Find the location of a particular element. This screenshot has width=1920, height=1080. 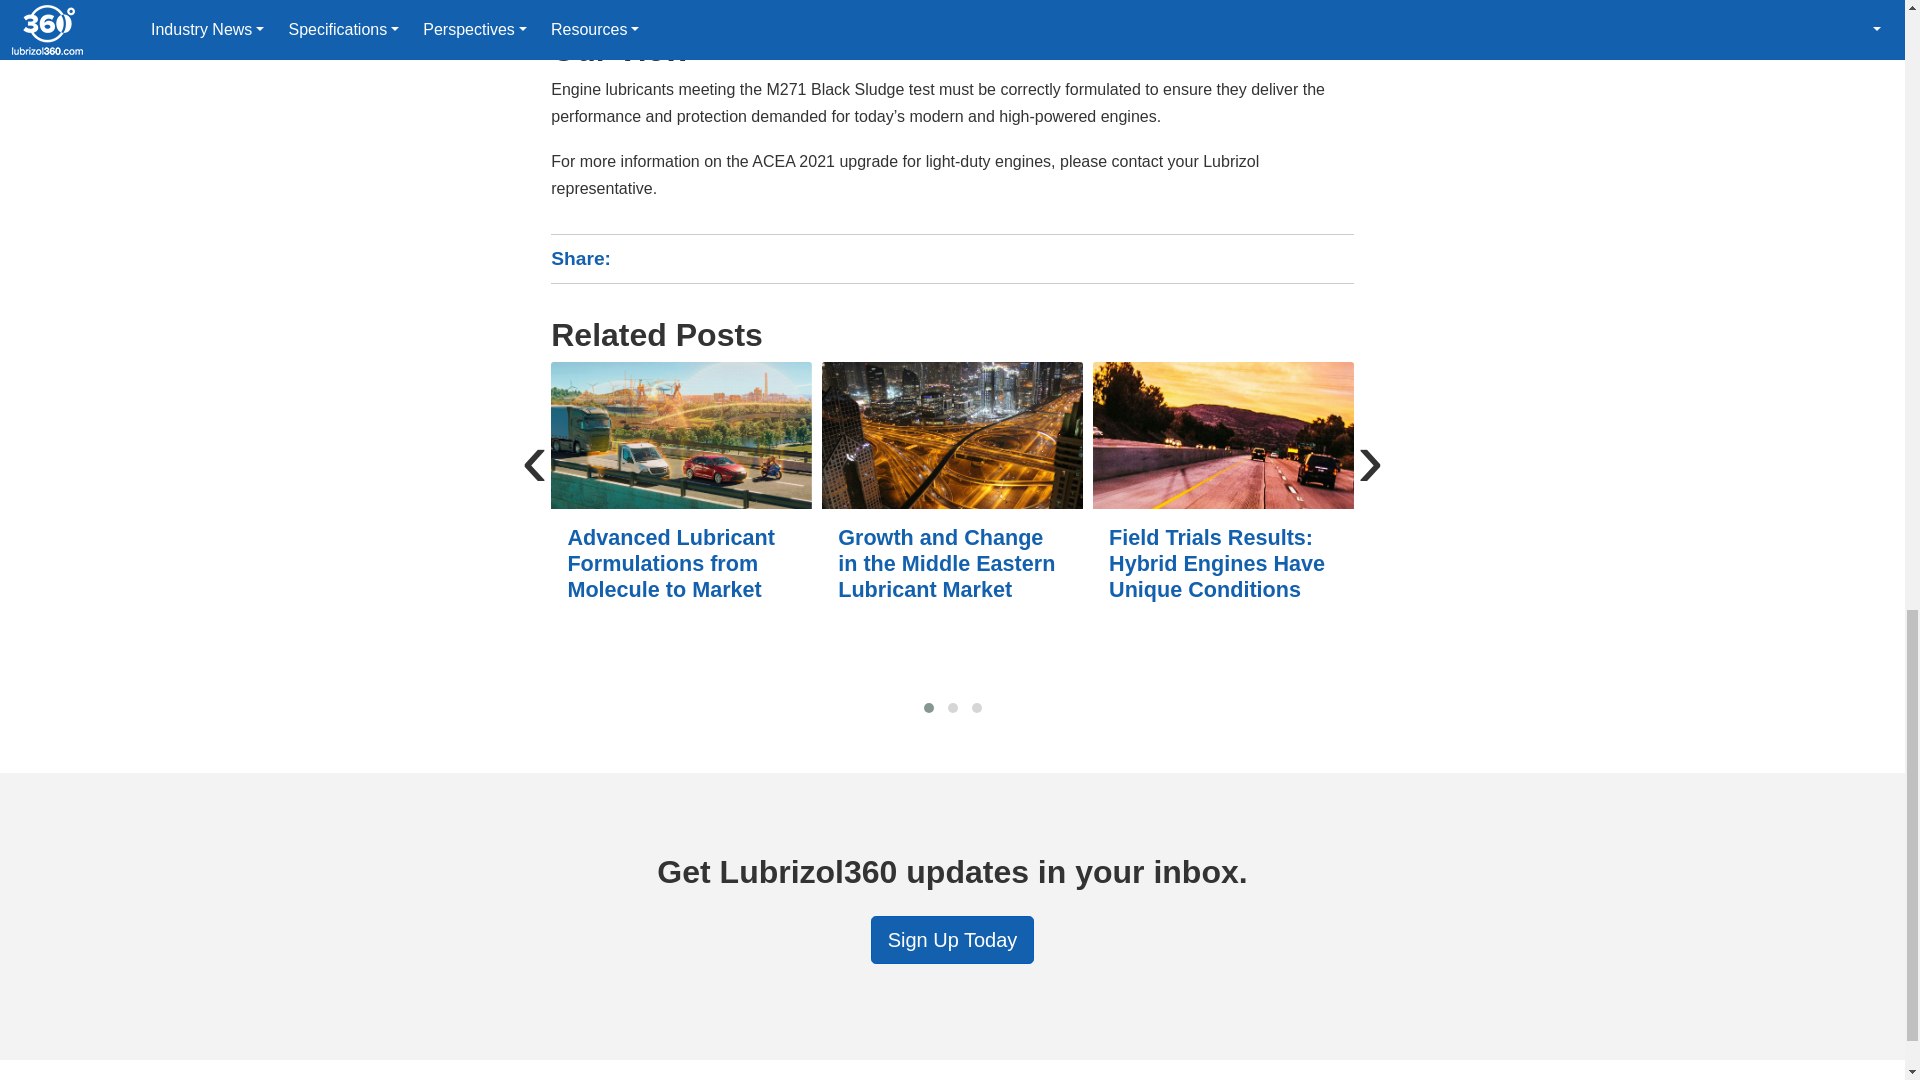

Growth and Change in the Middle Eastern Lubricant Market is located at coordinates (952, 434).